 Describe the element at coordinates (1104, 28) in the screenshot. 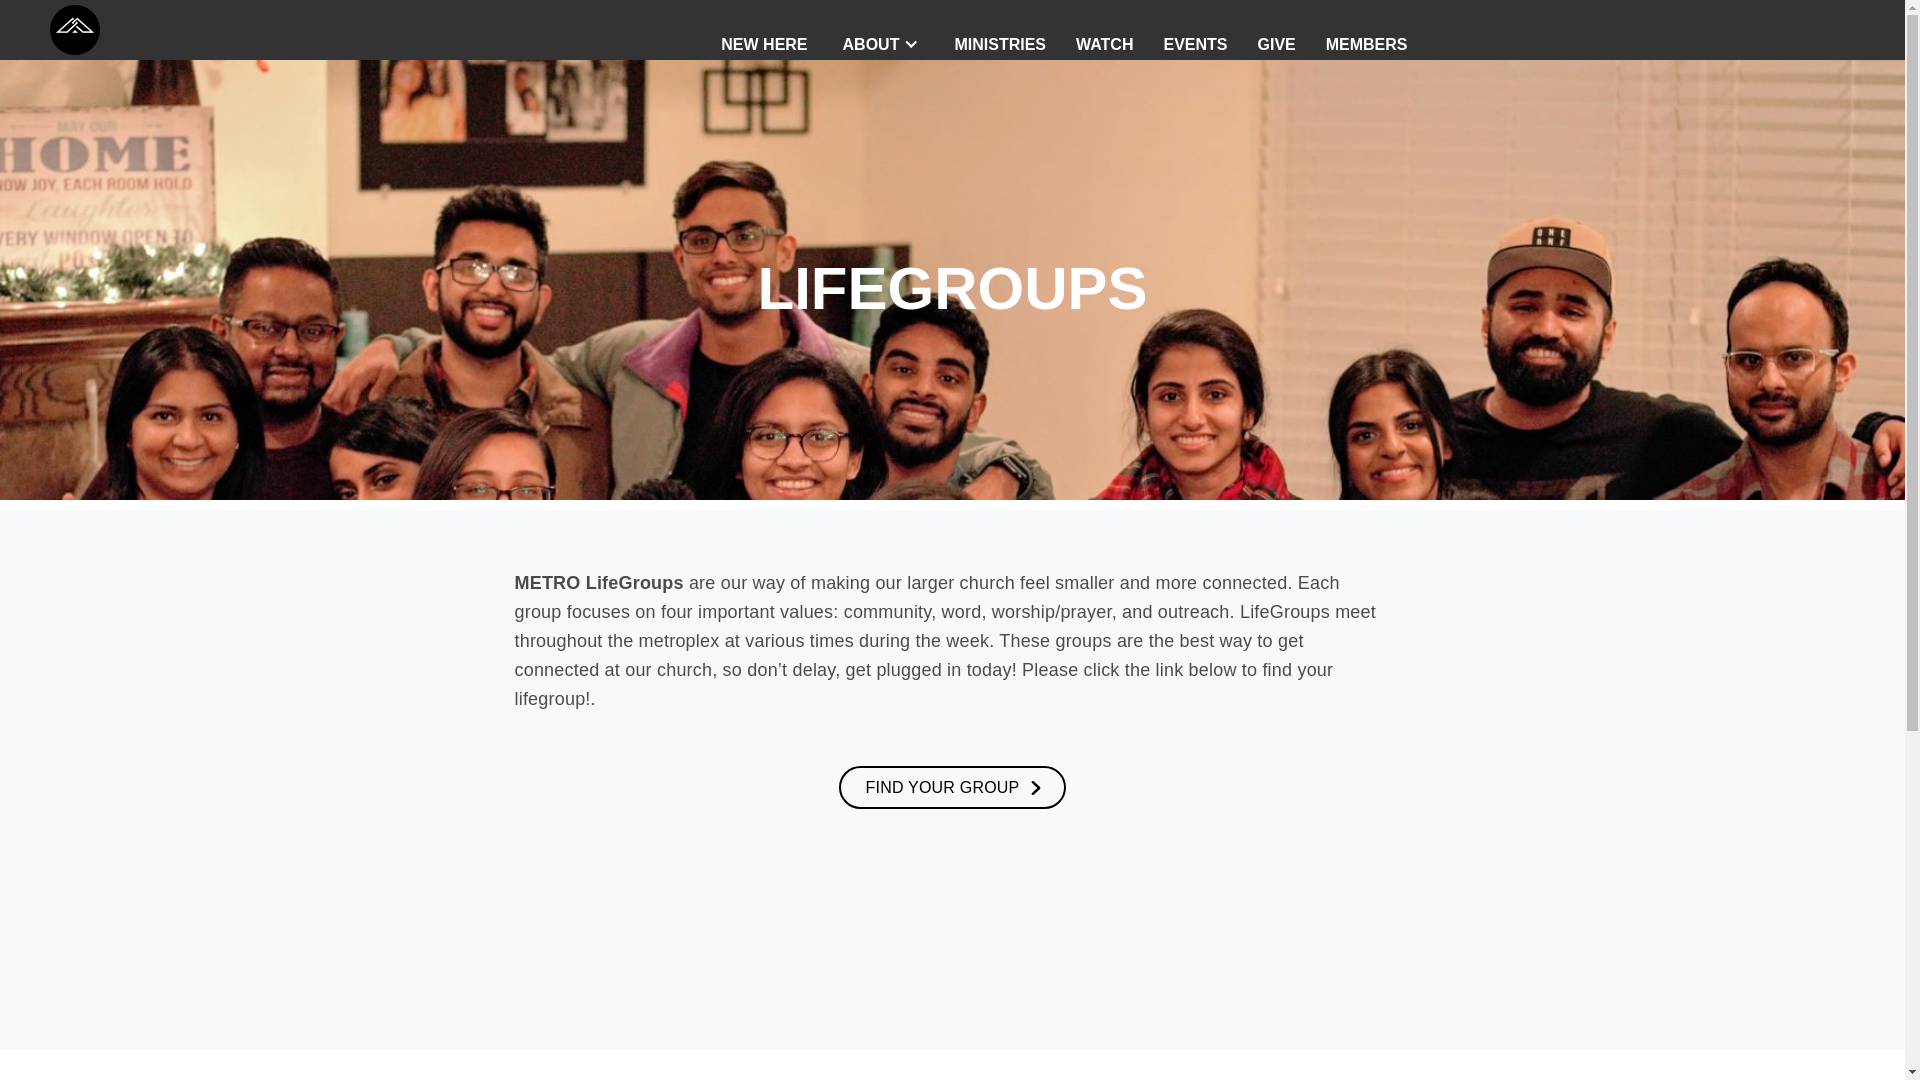

I see `WATCH` at that location.